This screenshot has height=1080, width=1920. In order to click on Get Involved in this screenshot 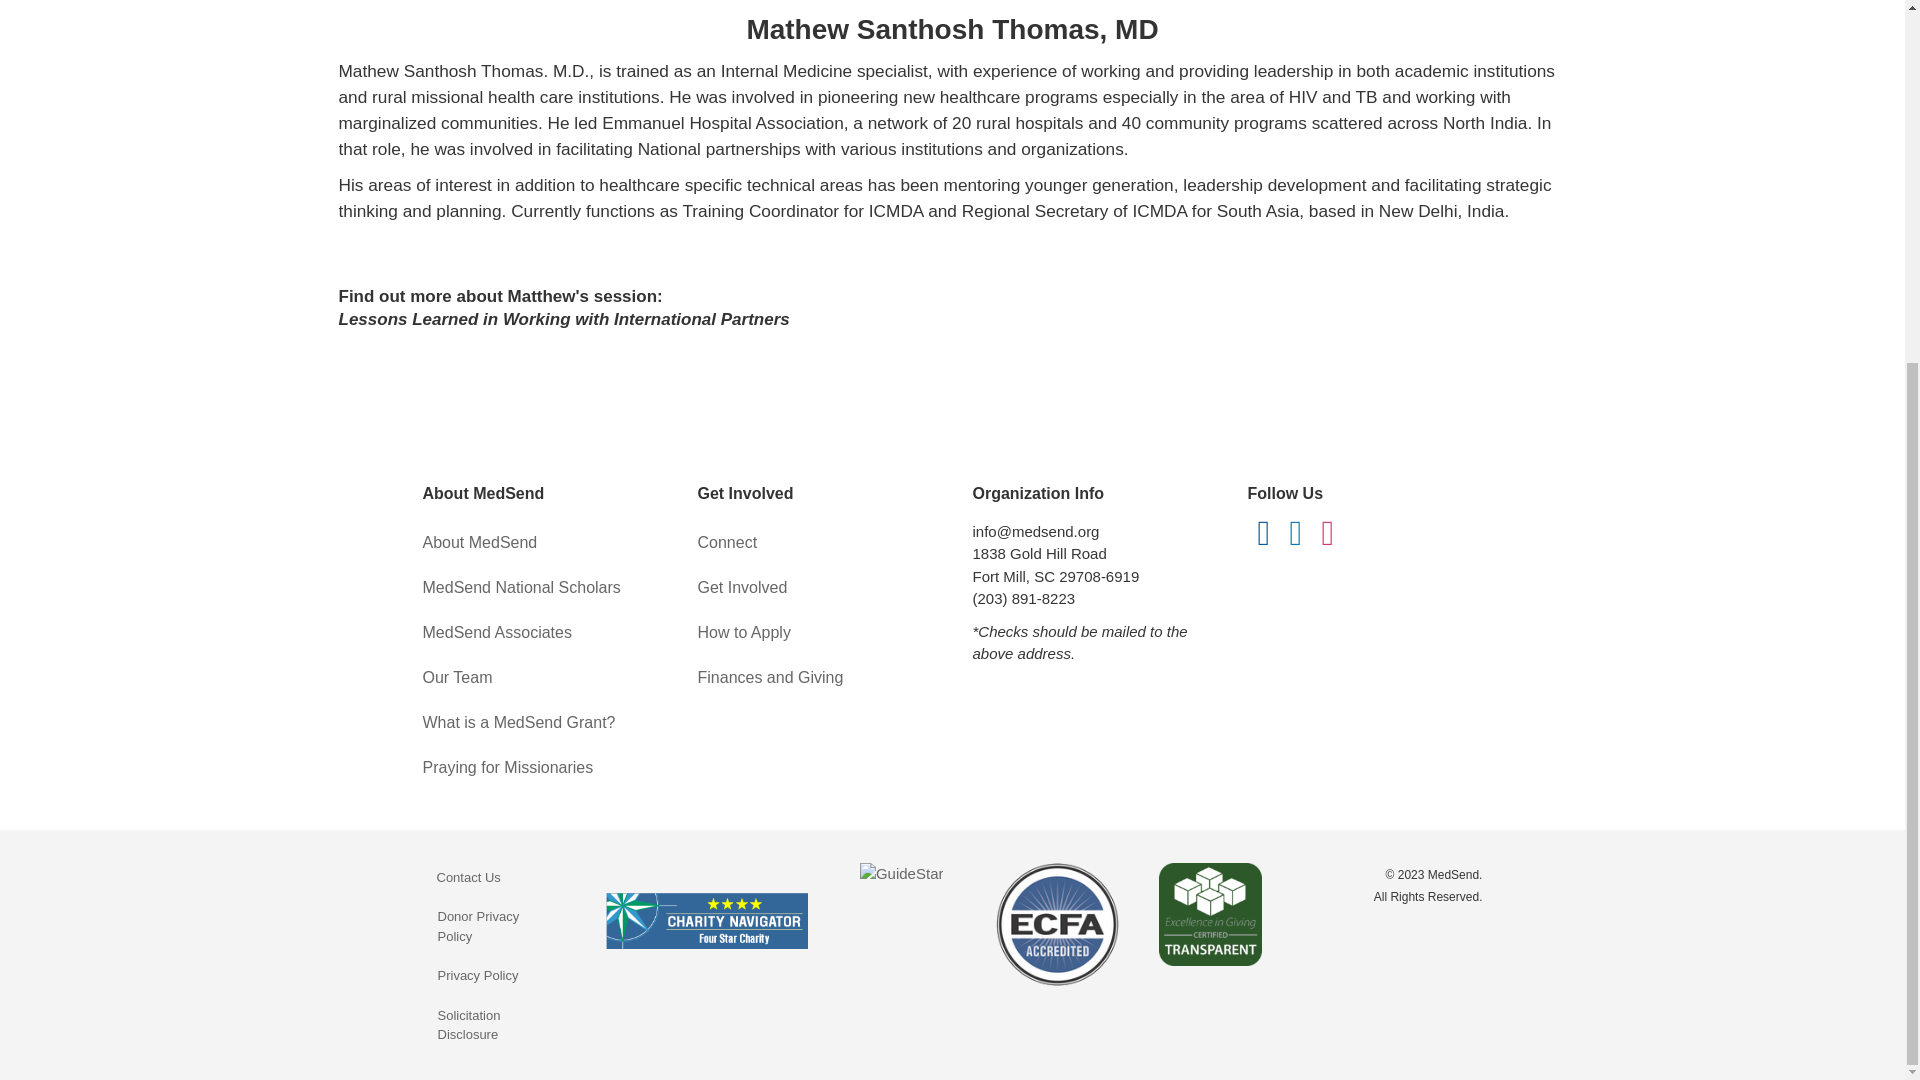, I will do `click(816, 588)`.